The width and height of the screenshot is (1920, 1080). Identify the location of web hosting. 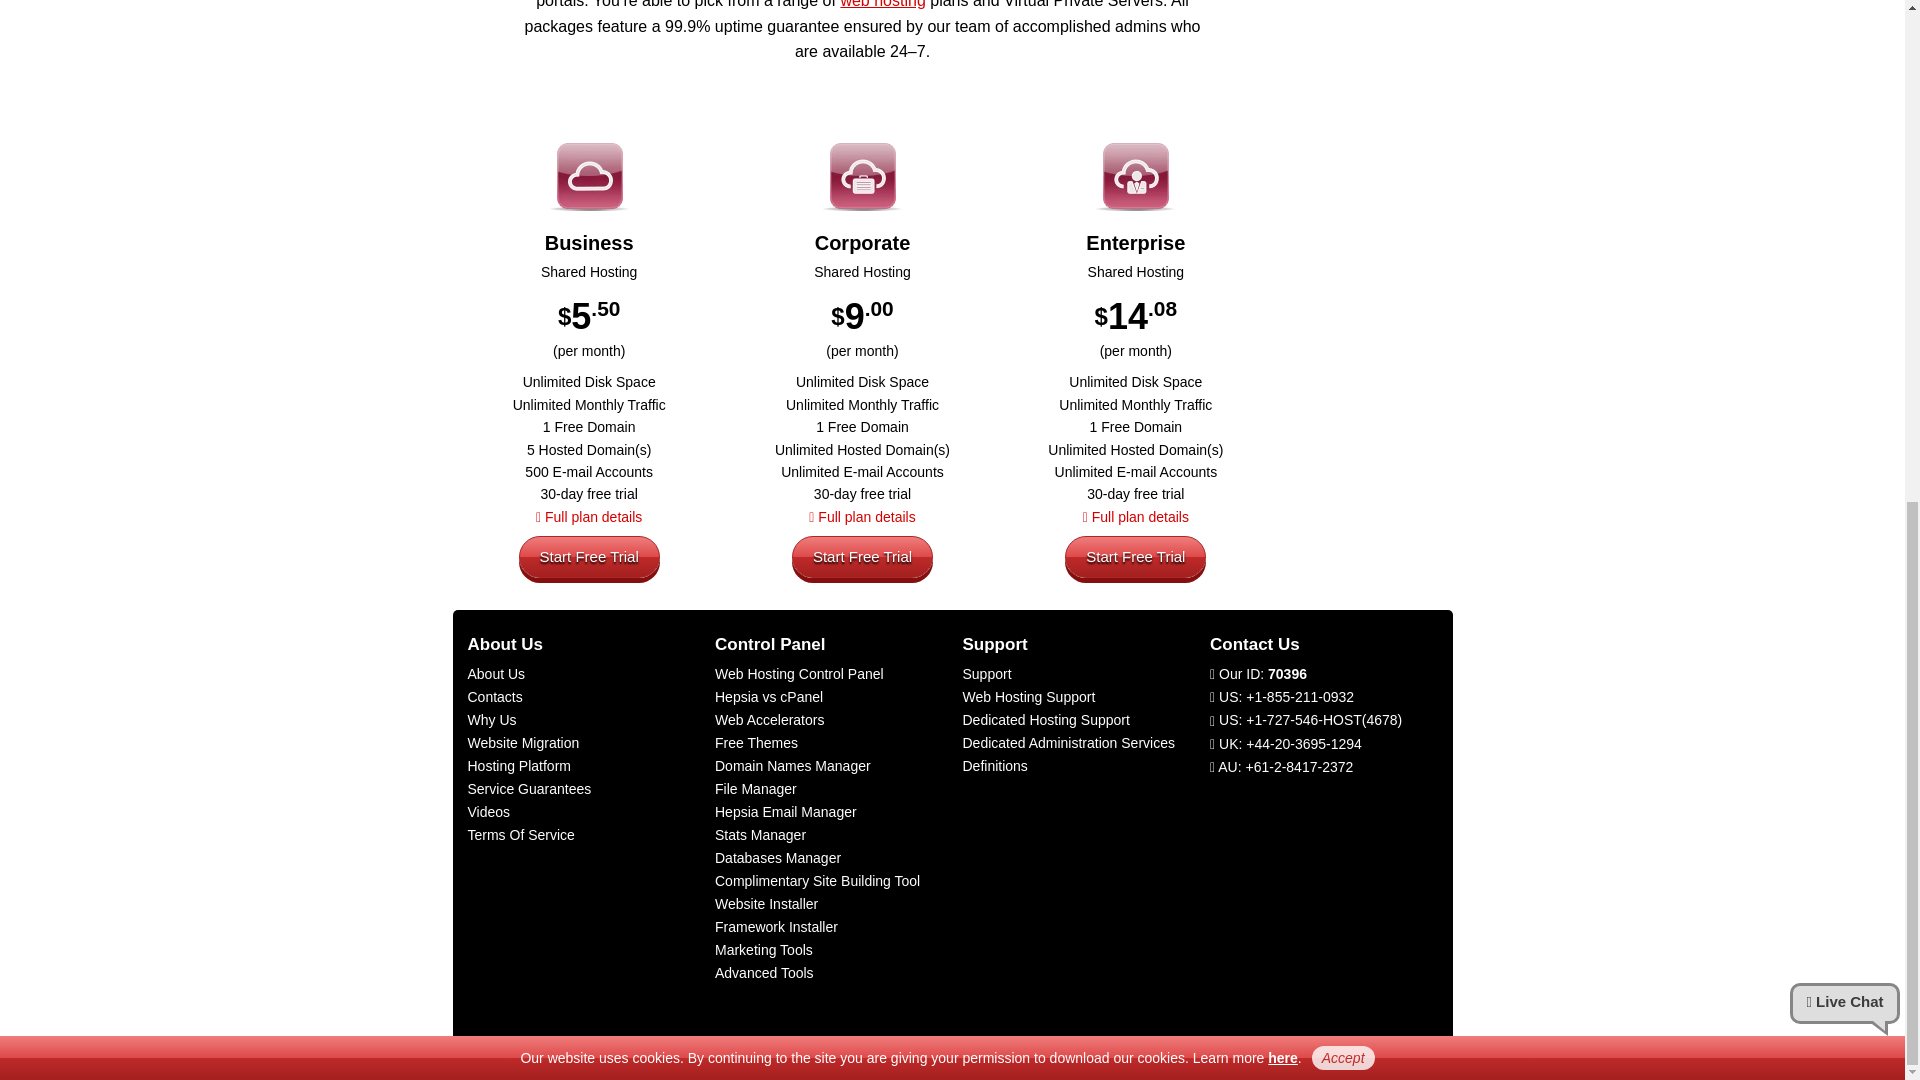
(882, 4).